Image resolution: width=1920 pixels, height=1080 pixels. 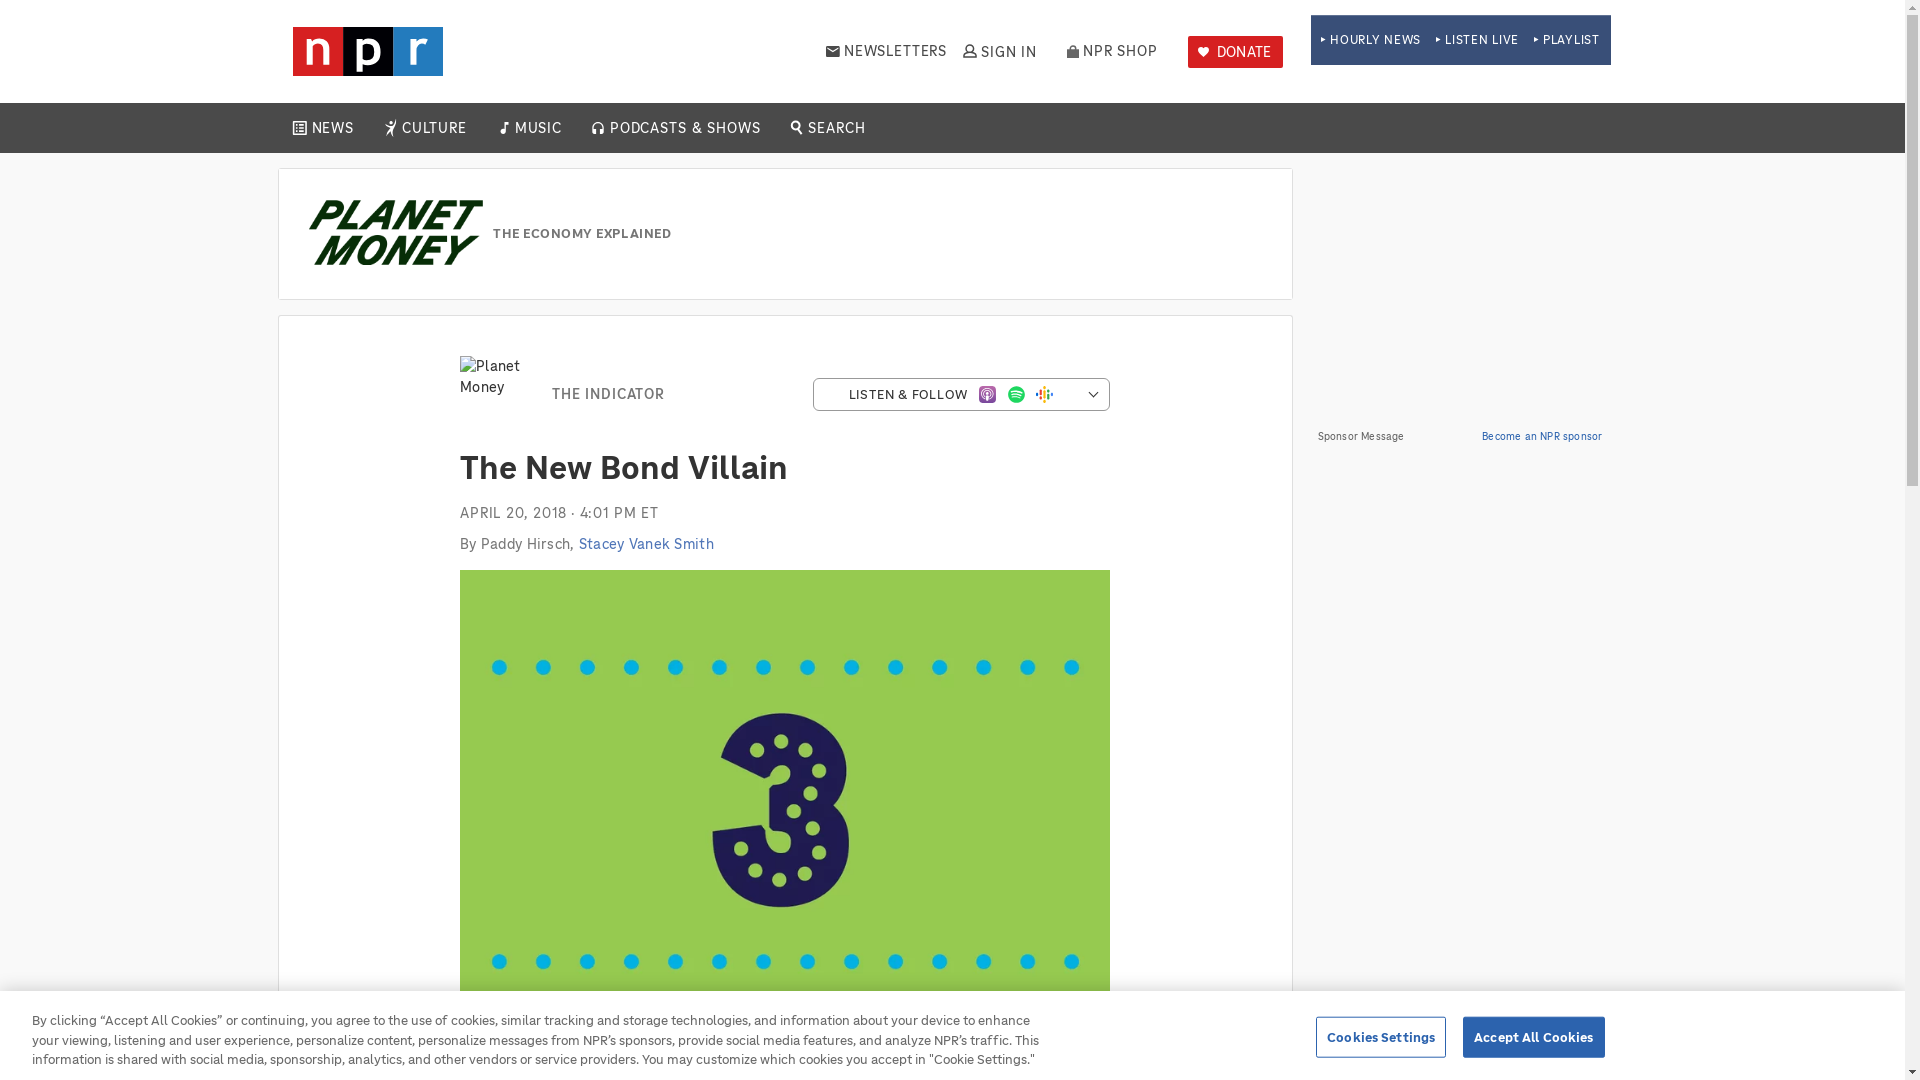 What do you see at coordinates (434, 128) in the screenshot?
I see `CULTURE` at bounding box center [434, 128].